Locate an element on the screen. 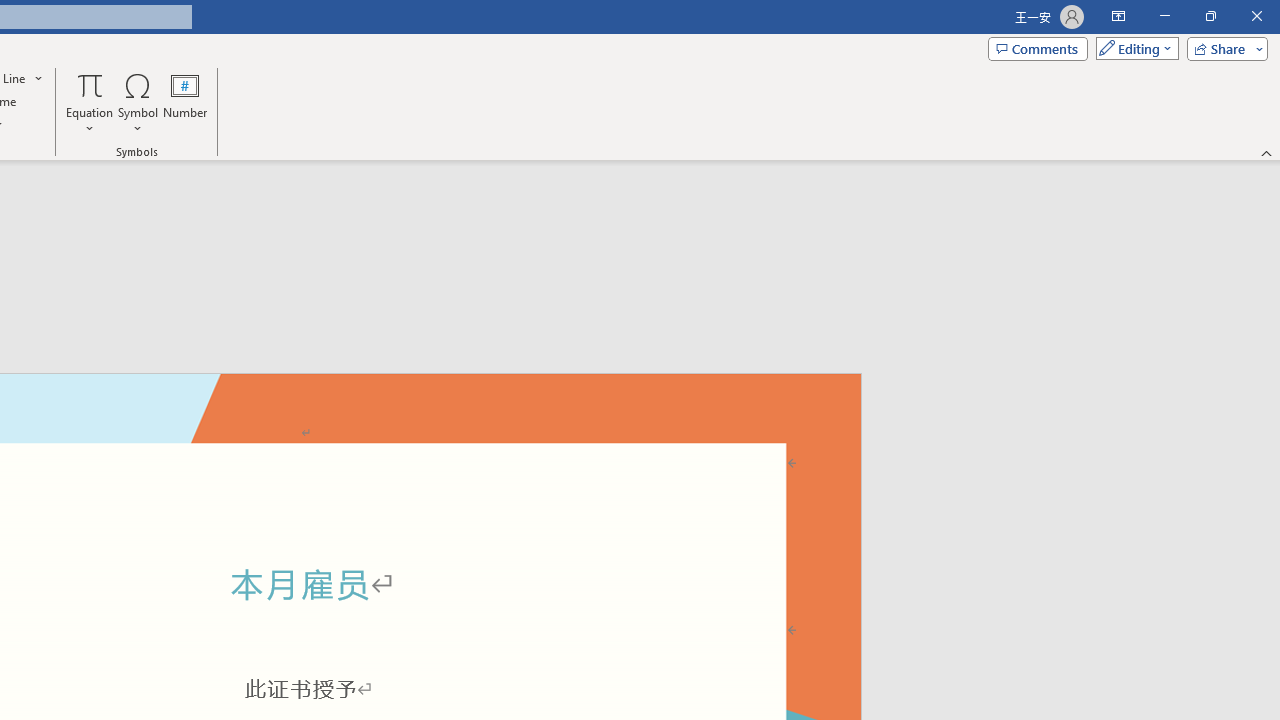 The height and width of the screenshot is (720, 1280). Equation is located at coordinates (90, 102).